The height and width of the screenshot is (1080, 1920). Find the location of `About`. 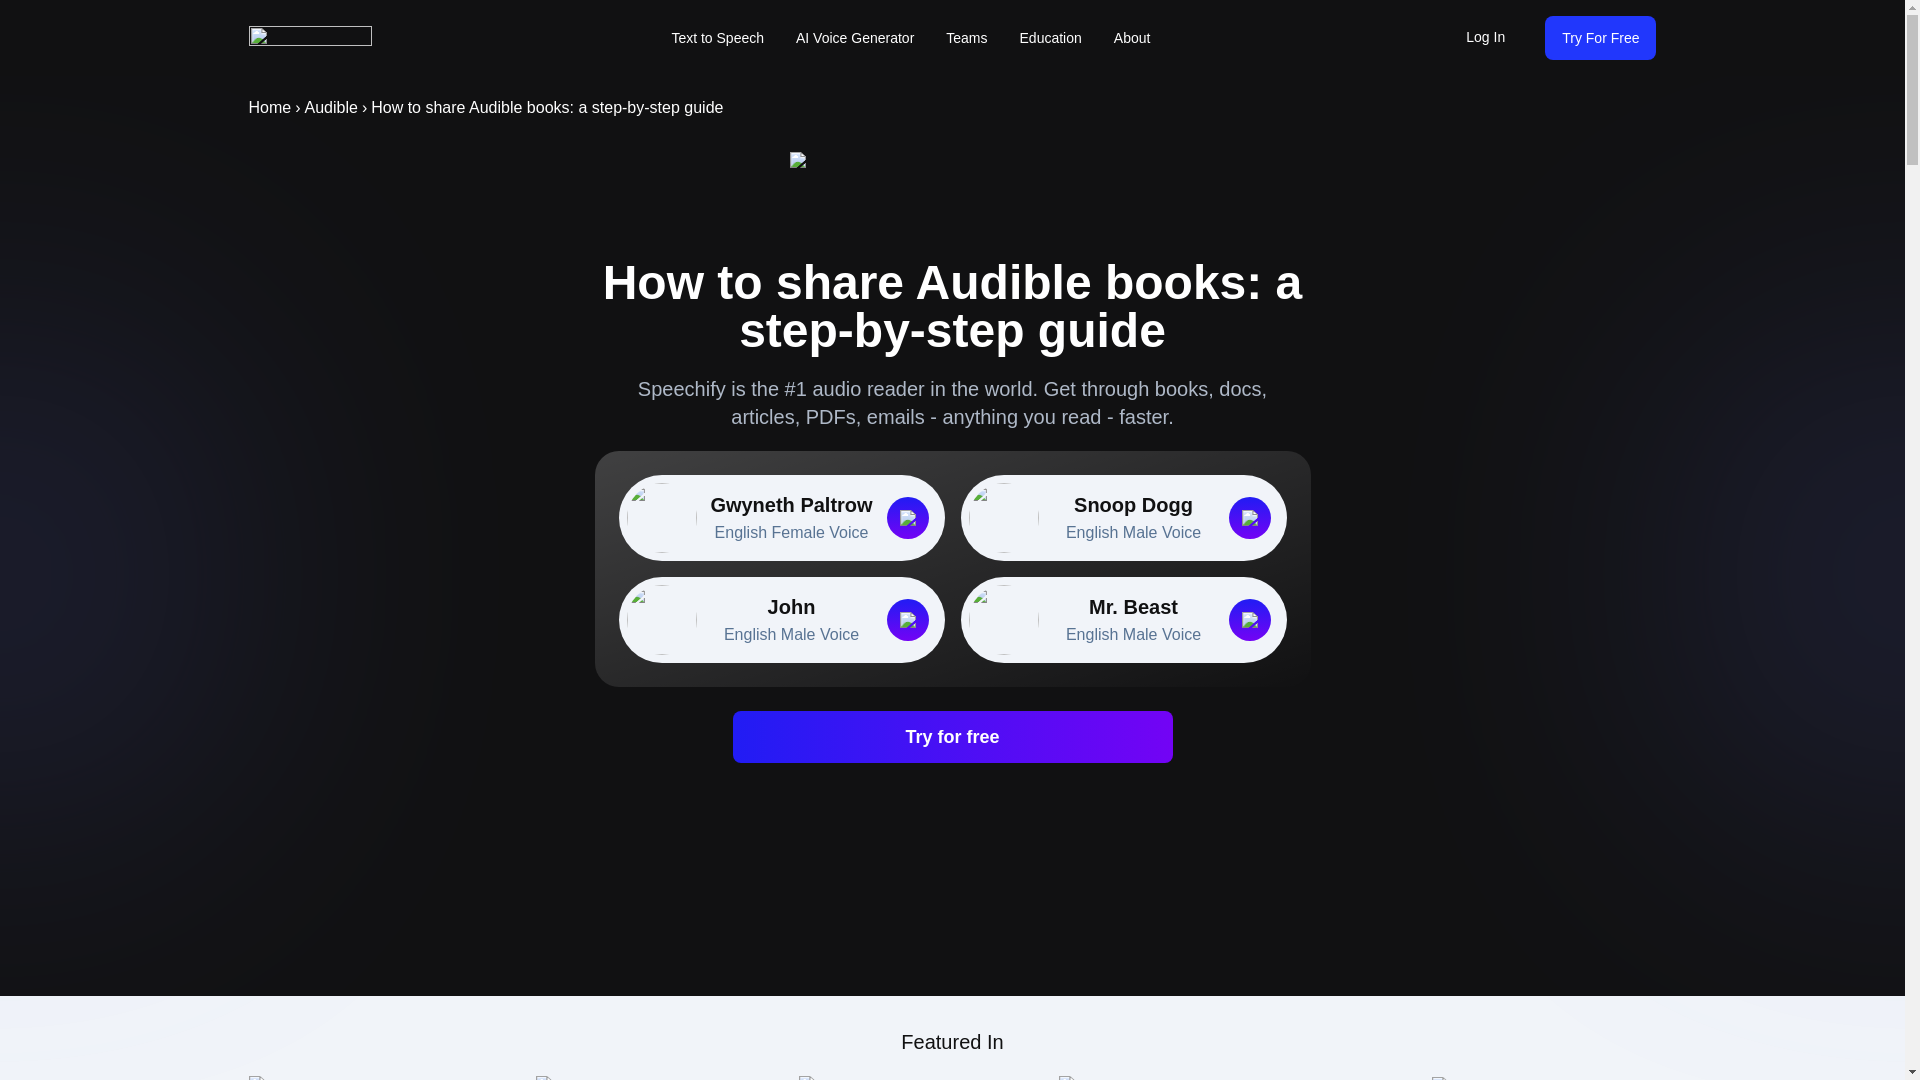

About is located at coordinates (1484, 38).